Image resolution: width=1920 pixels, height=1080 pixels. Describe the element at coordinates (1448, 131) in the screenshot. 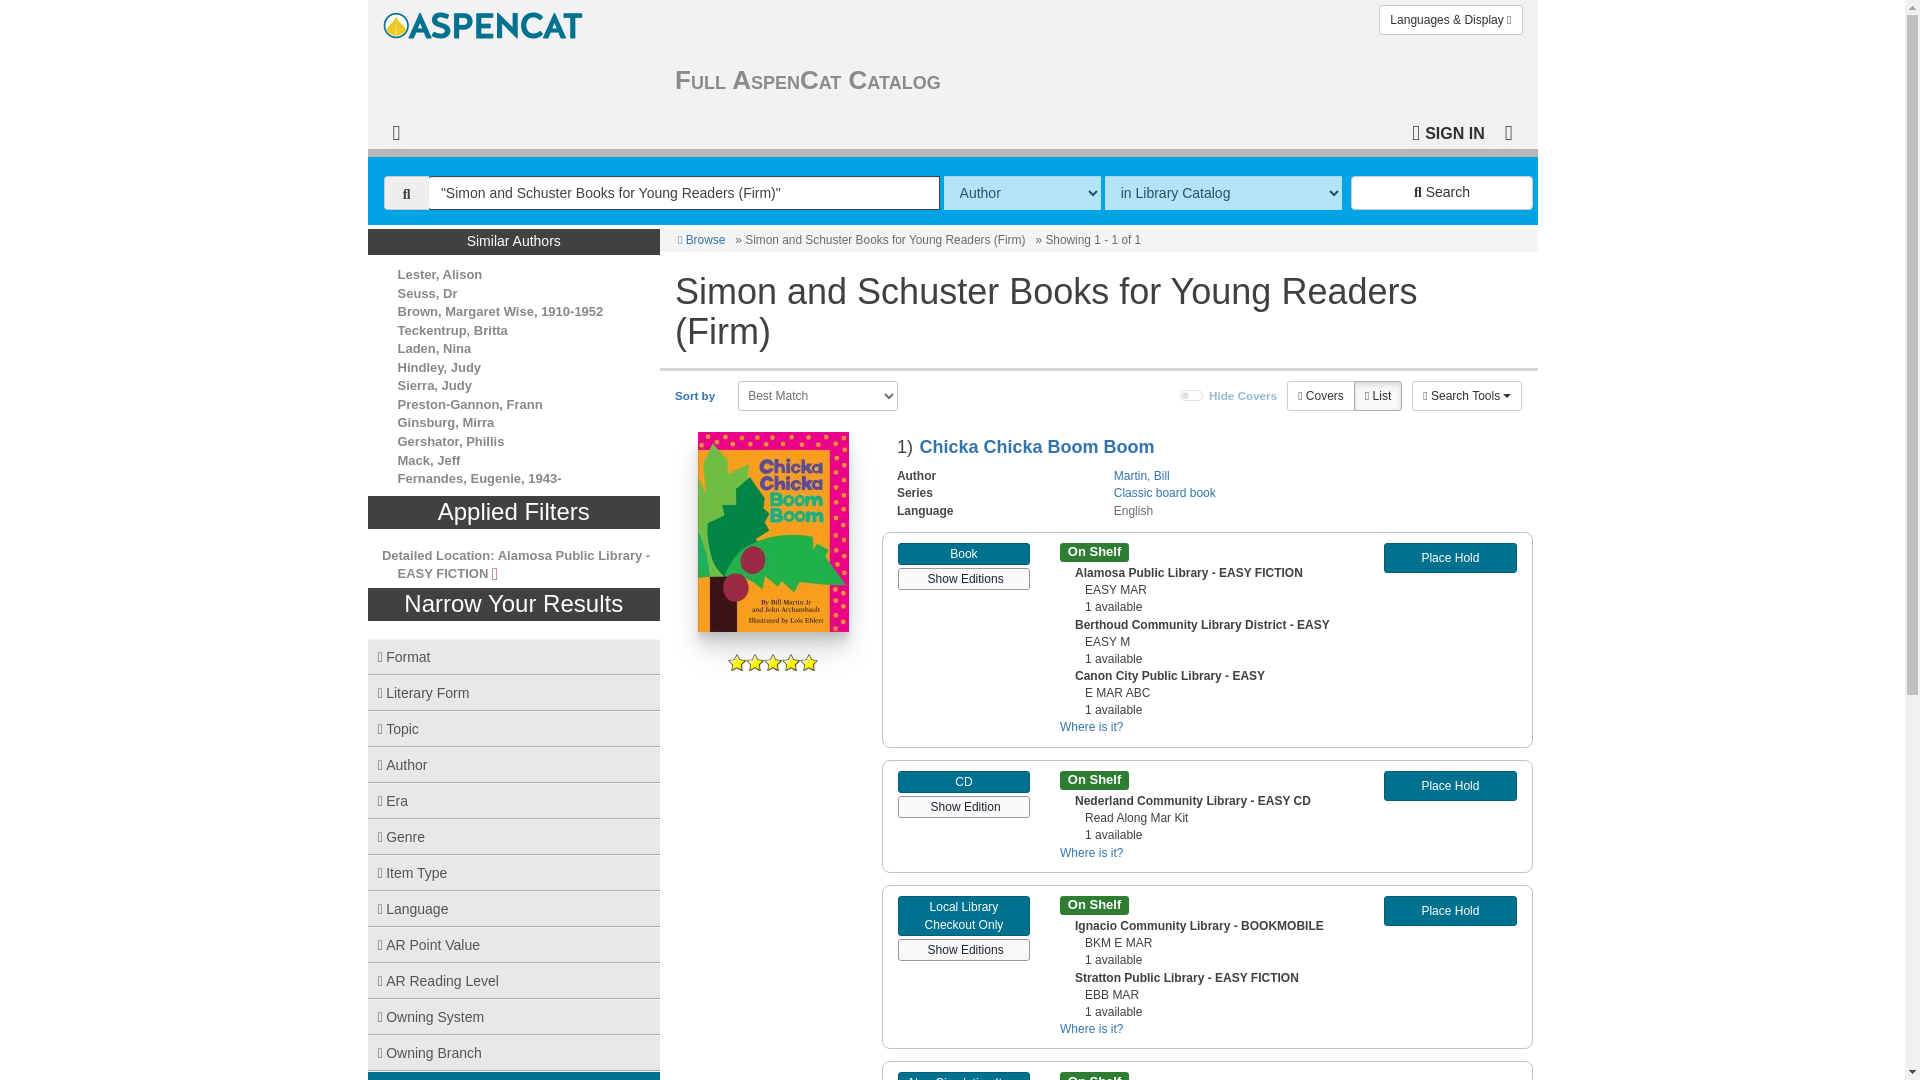

I see `SIGN IN` at that location.